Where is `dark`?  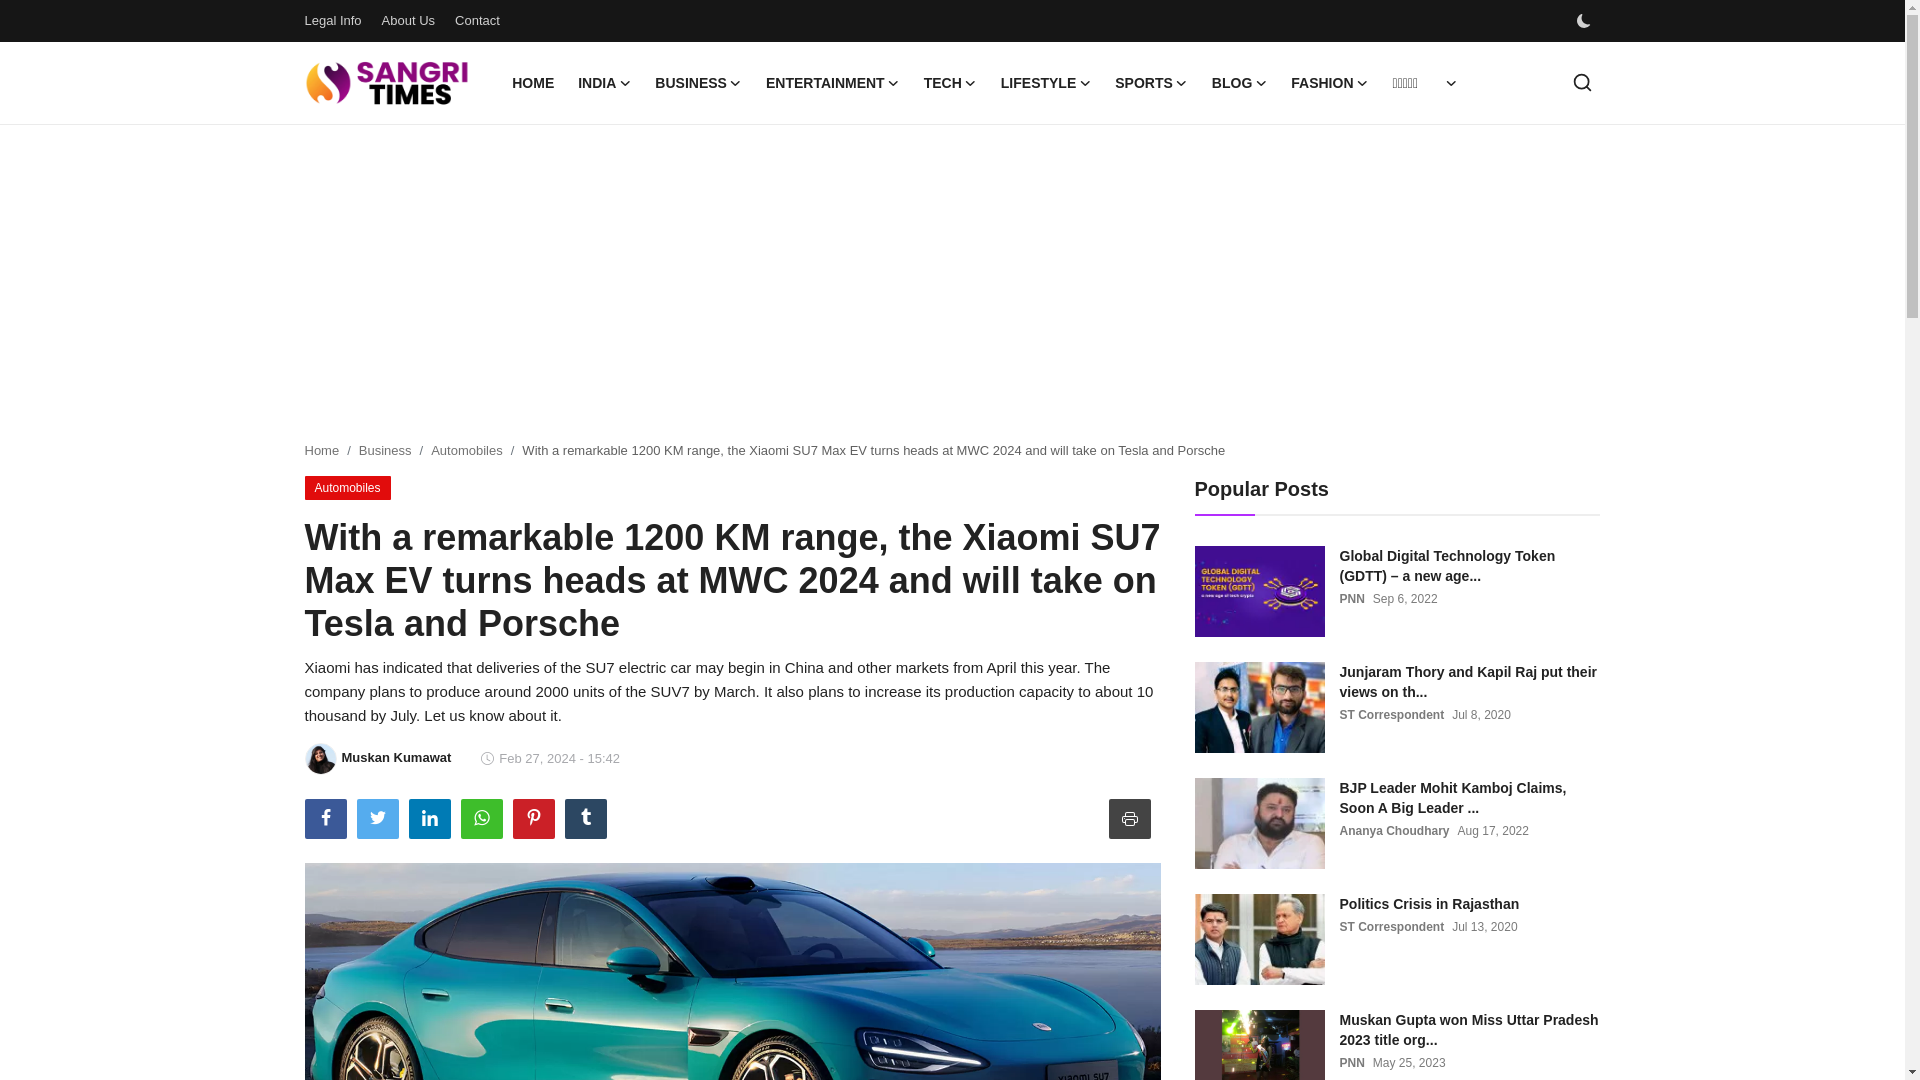
dark is located at coordinates (1582, 21).